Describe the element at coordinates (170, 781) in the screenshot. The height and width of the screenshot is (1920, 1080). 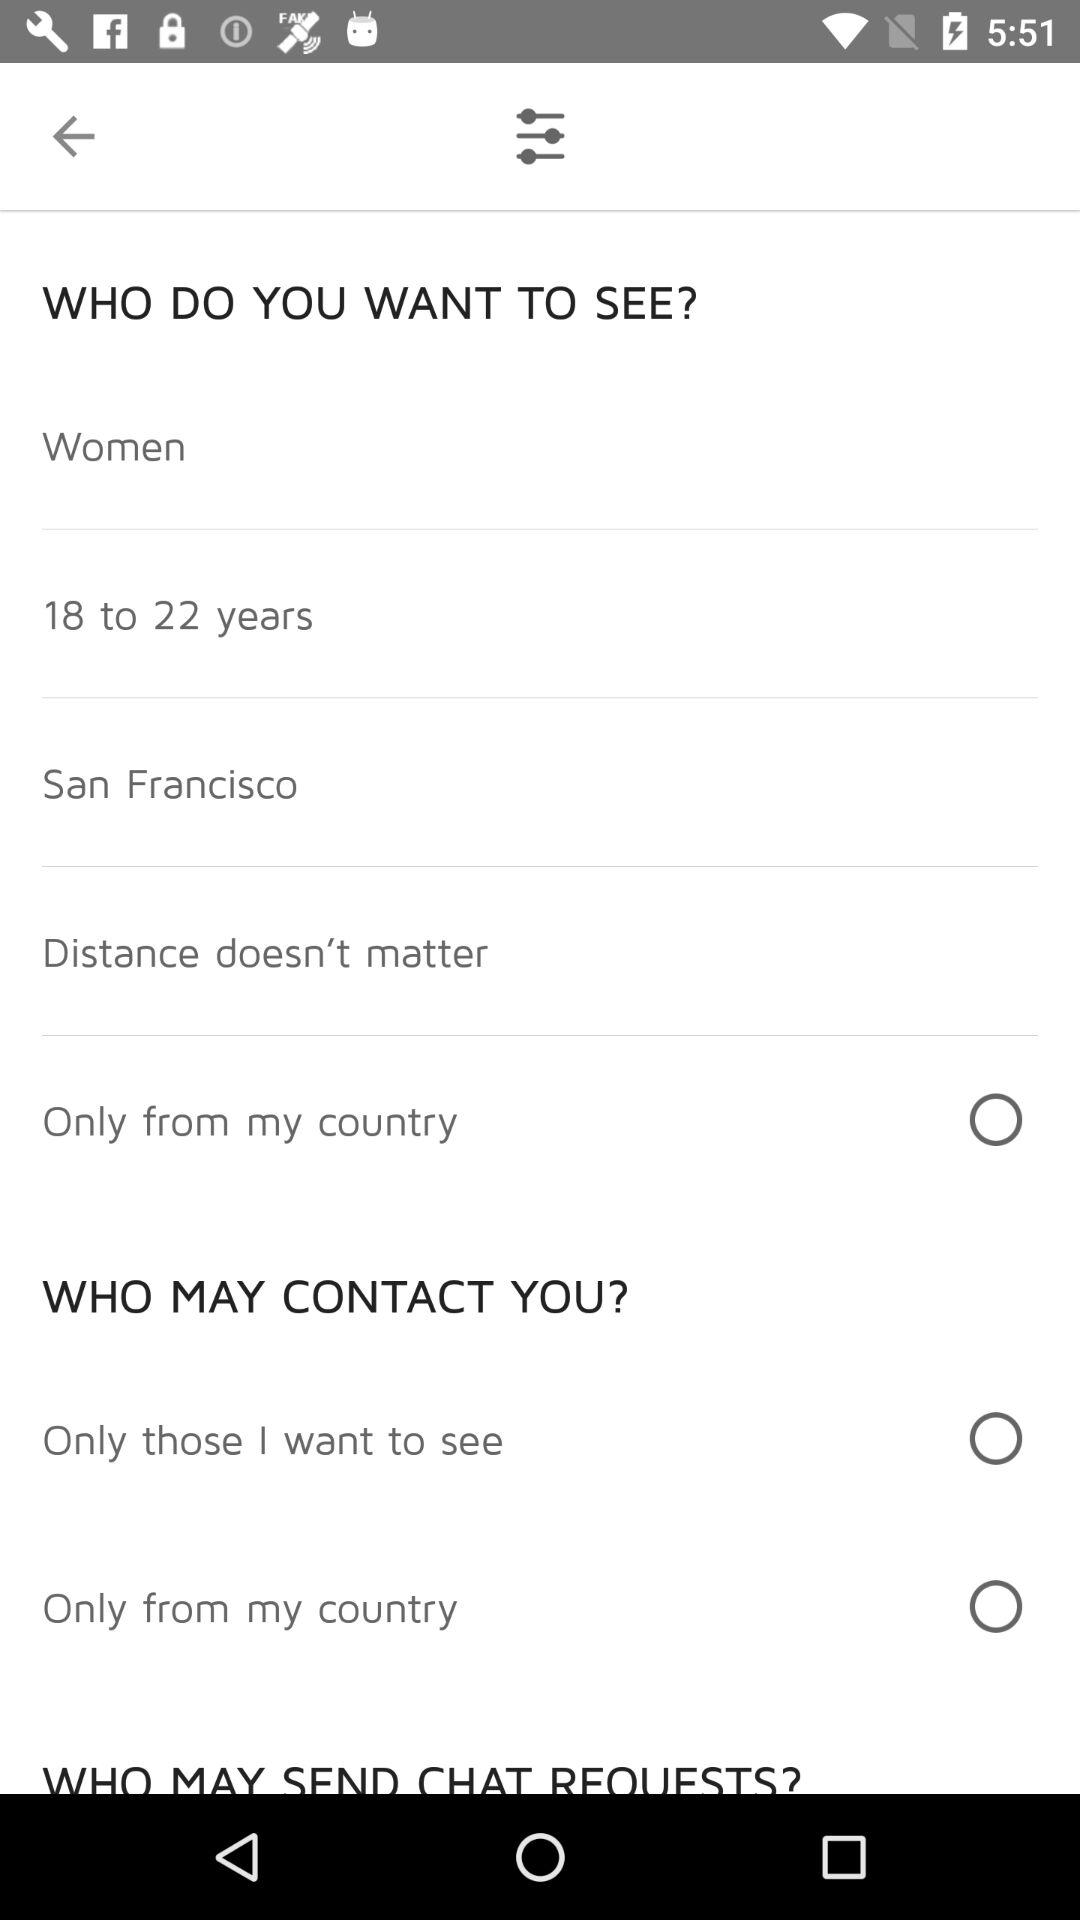
I see `press san francisco item` at that location.